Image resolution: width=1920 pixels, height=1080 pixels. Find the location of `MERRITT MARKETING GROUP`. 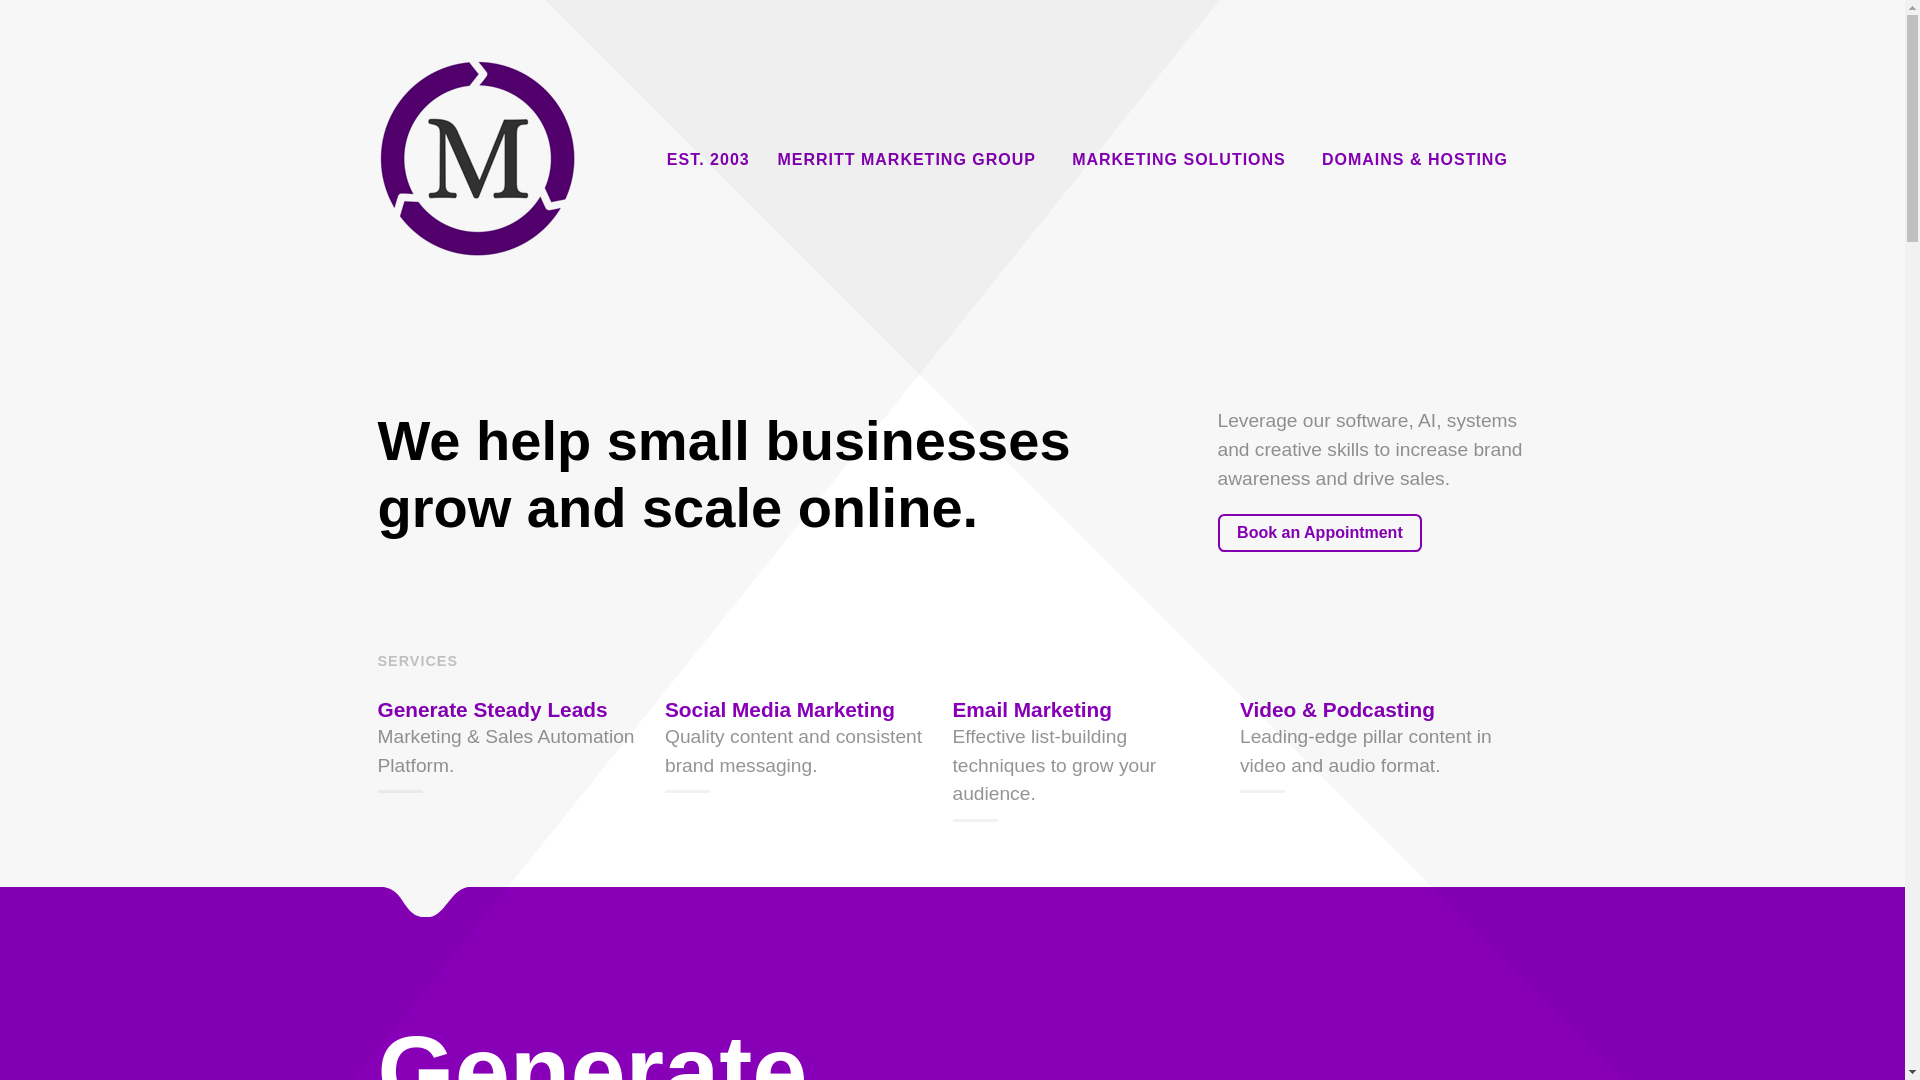

MERRITT MARKETING GROUP is located at coordinates (910, 160).